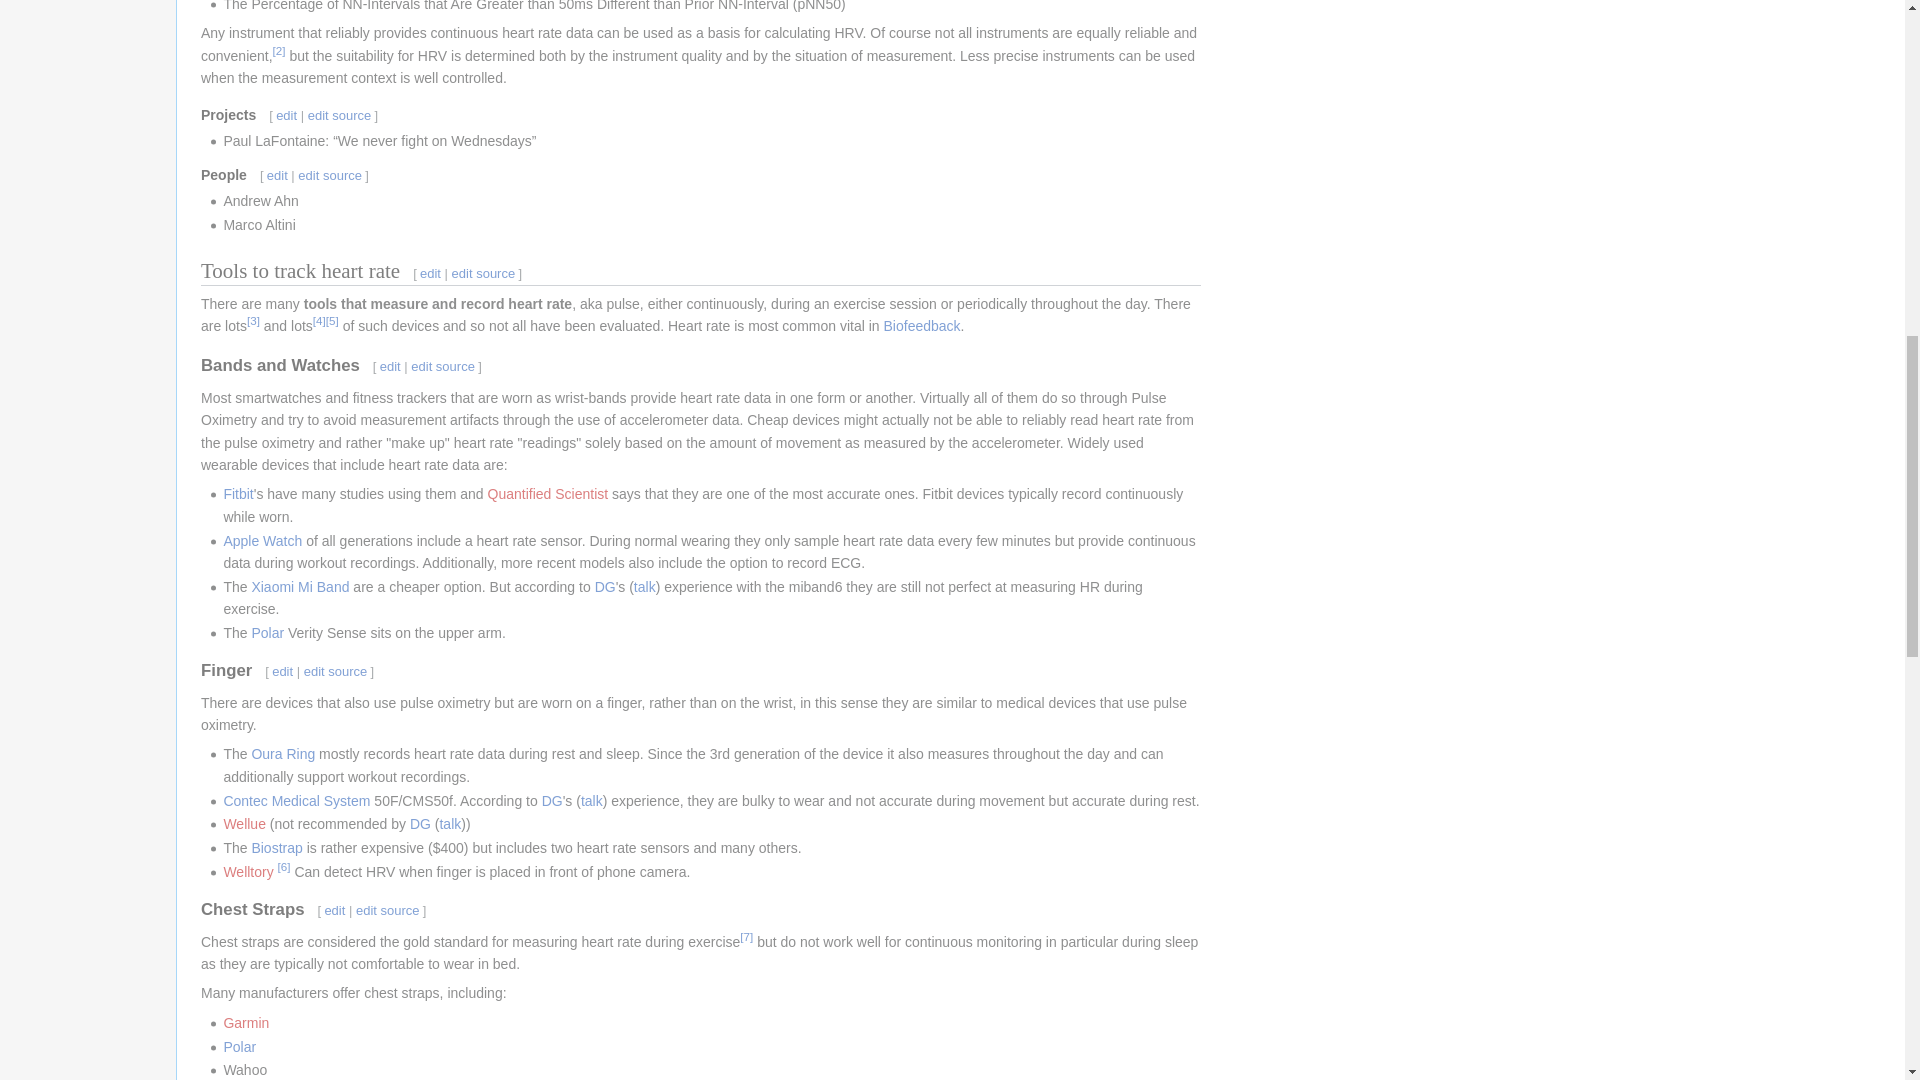 The height and width of the screenshot is (1080, 1920). Describe the element at coordinates (340, 116) in the screenshot. I see `Edit section: Projects` at that location.